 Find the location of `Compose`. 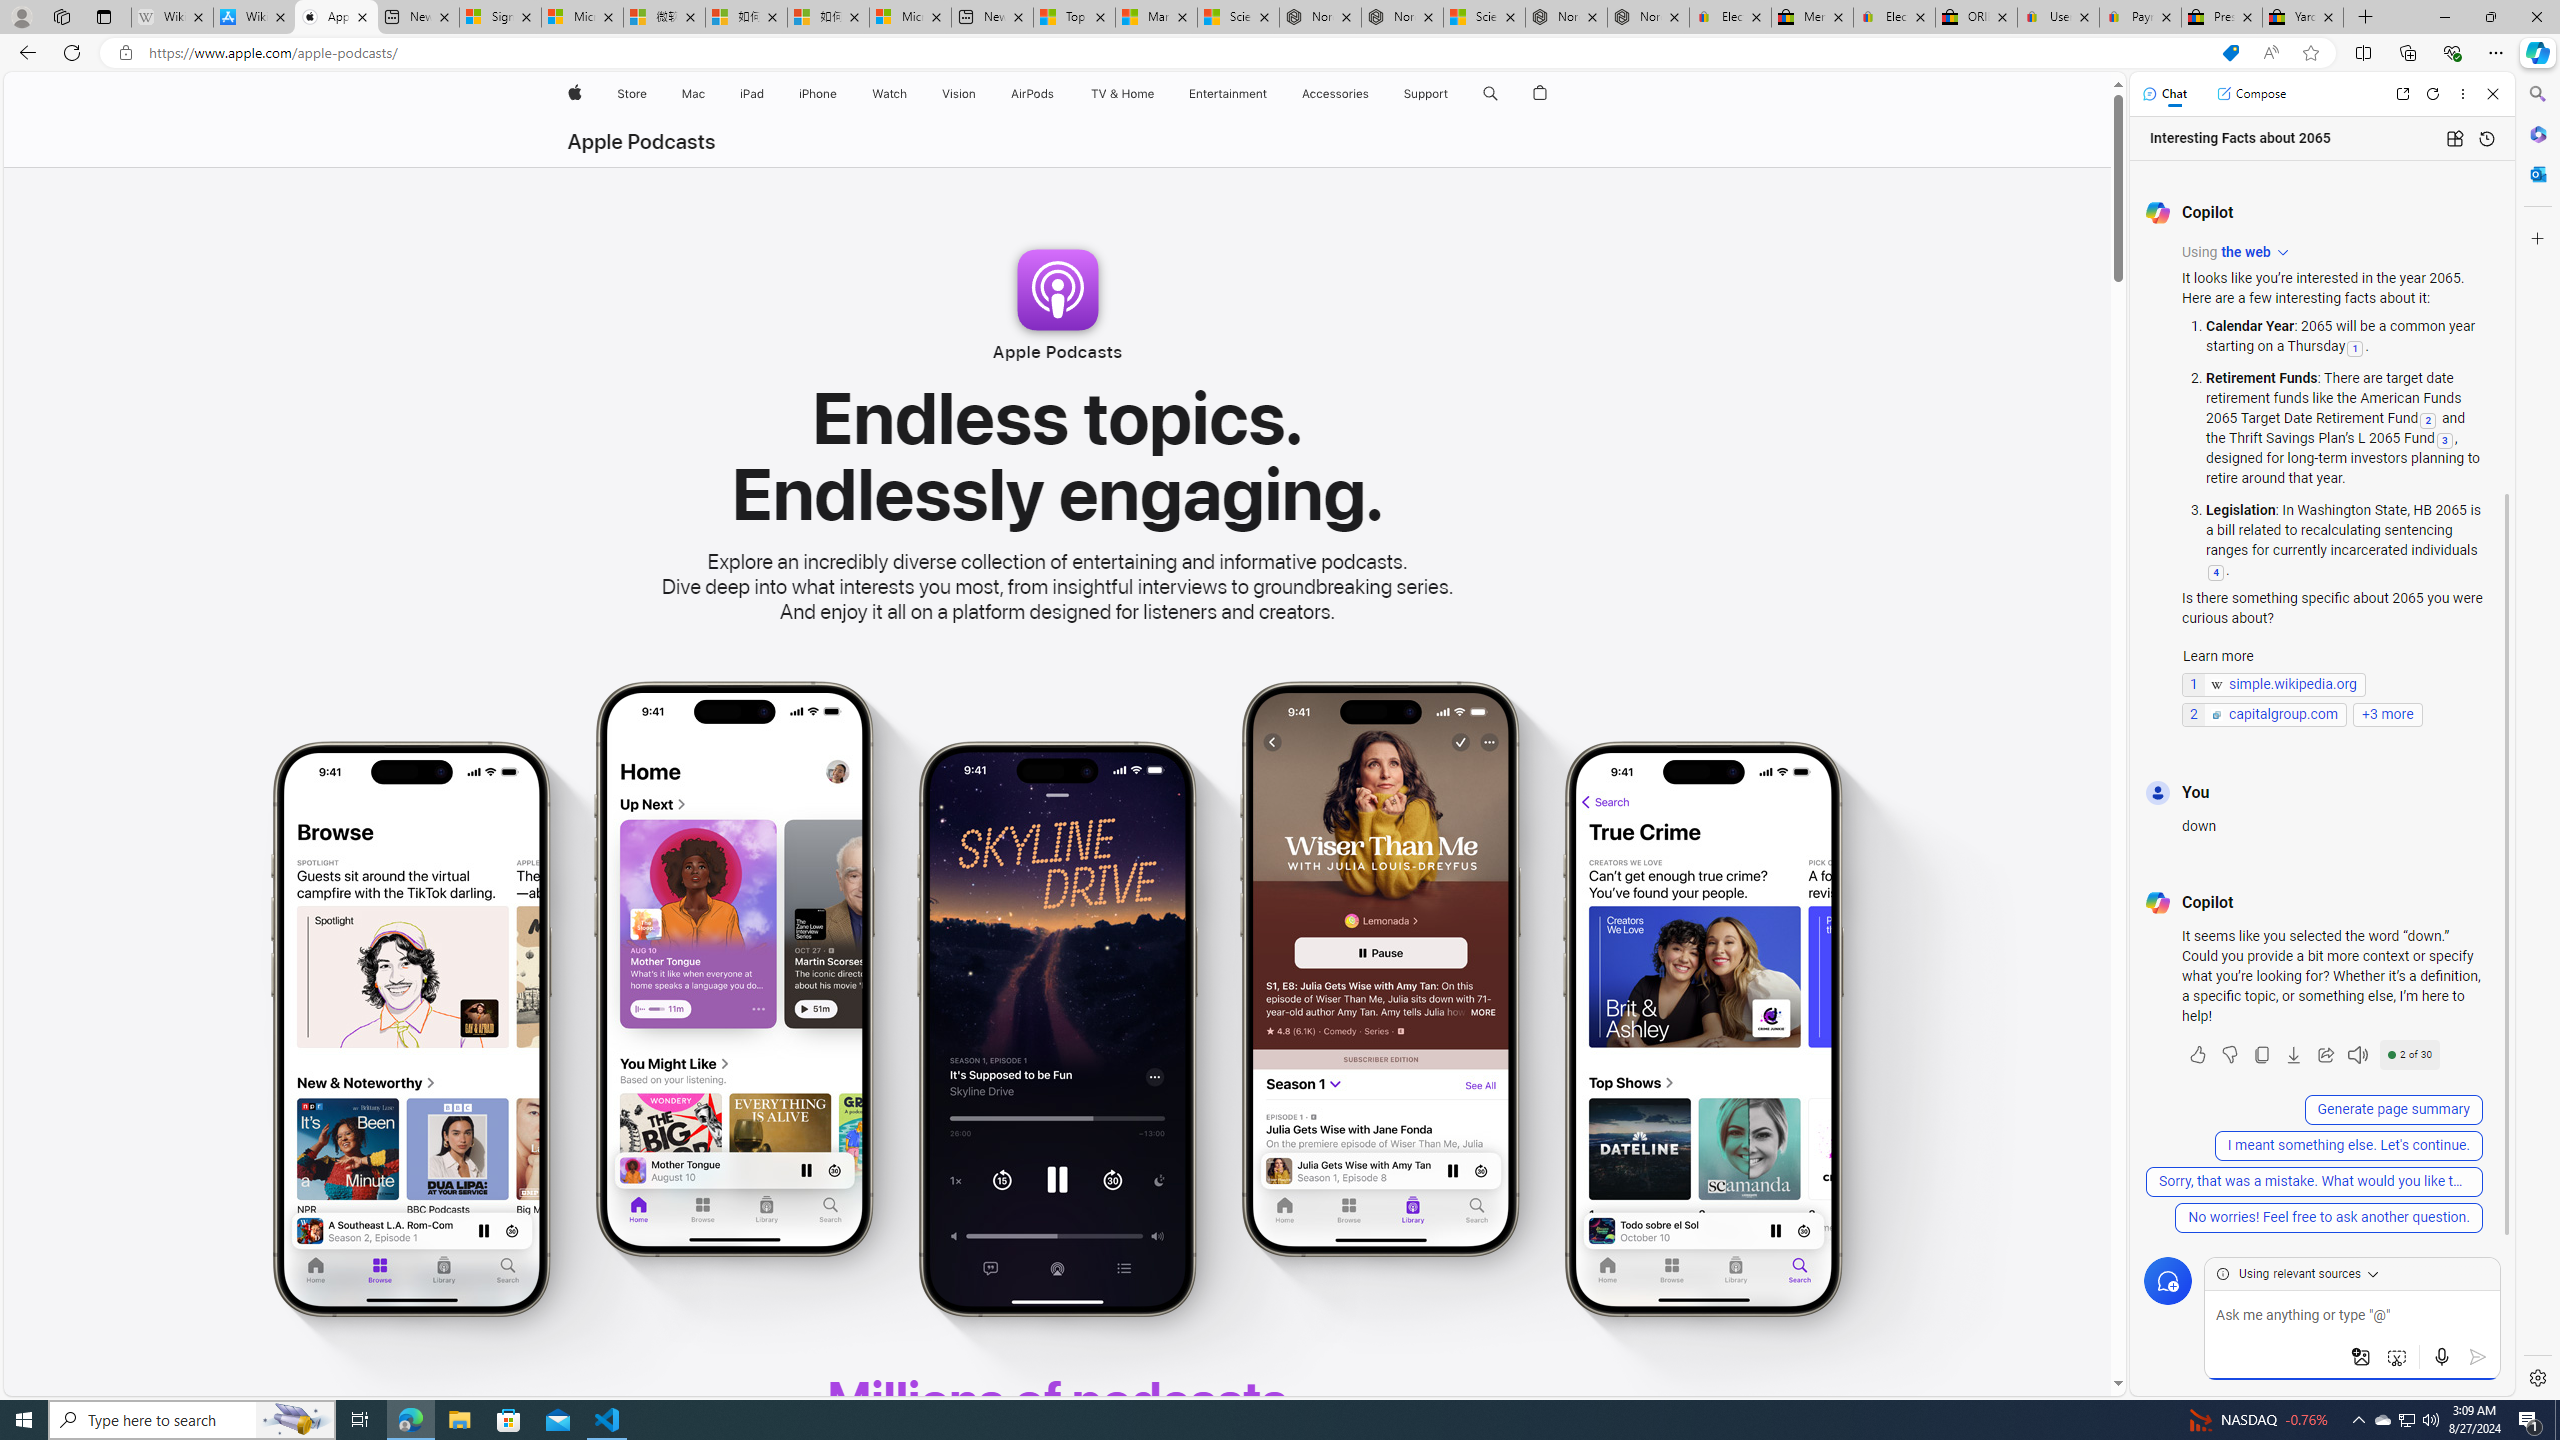

Compose is located at coordinates (2251, 93).